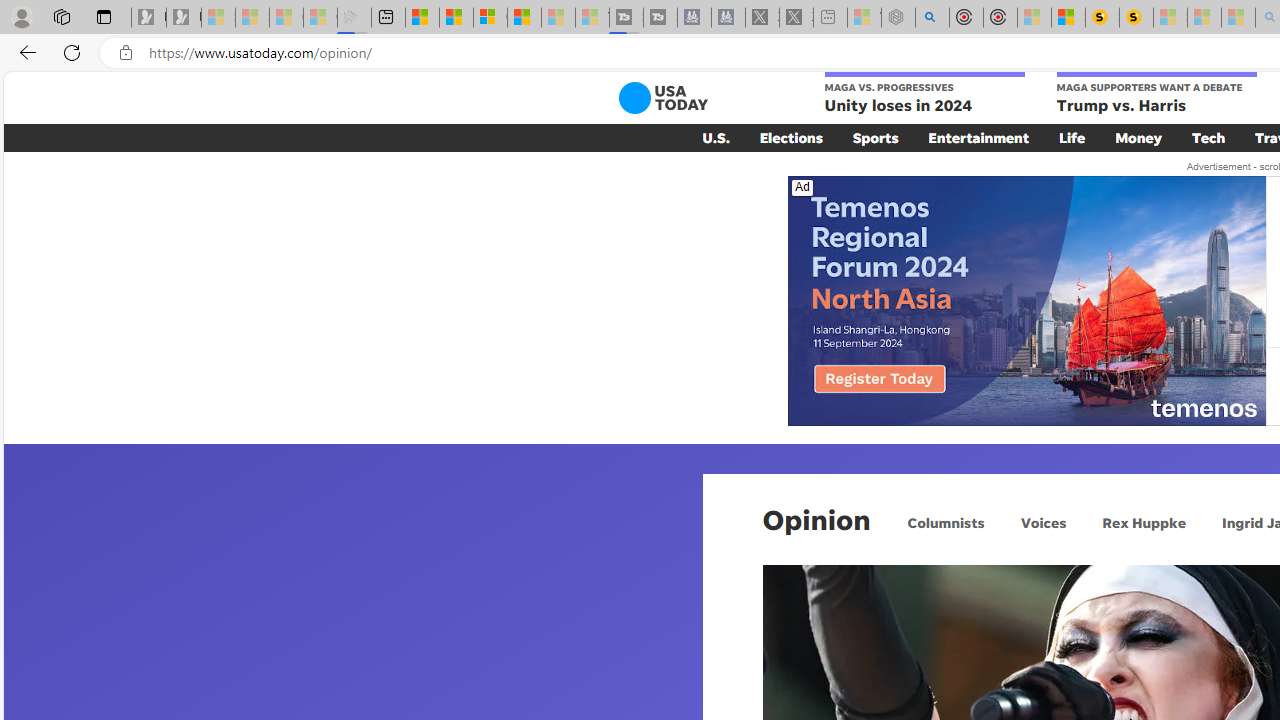 The height and width of the screenshot is (720, 1280). I want to click on View site information, so click(126, 53).